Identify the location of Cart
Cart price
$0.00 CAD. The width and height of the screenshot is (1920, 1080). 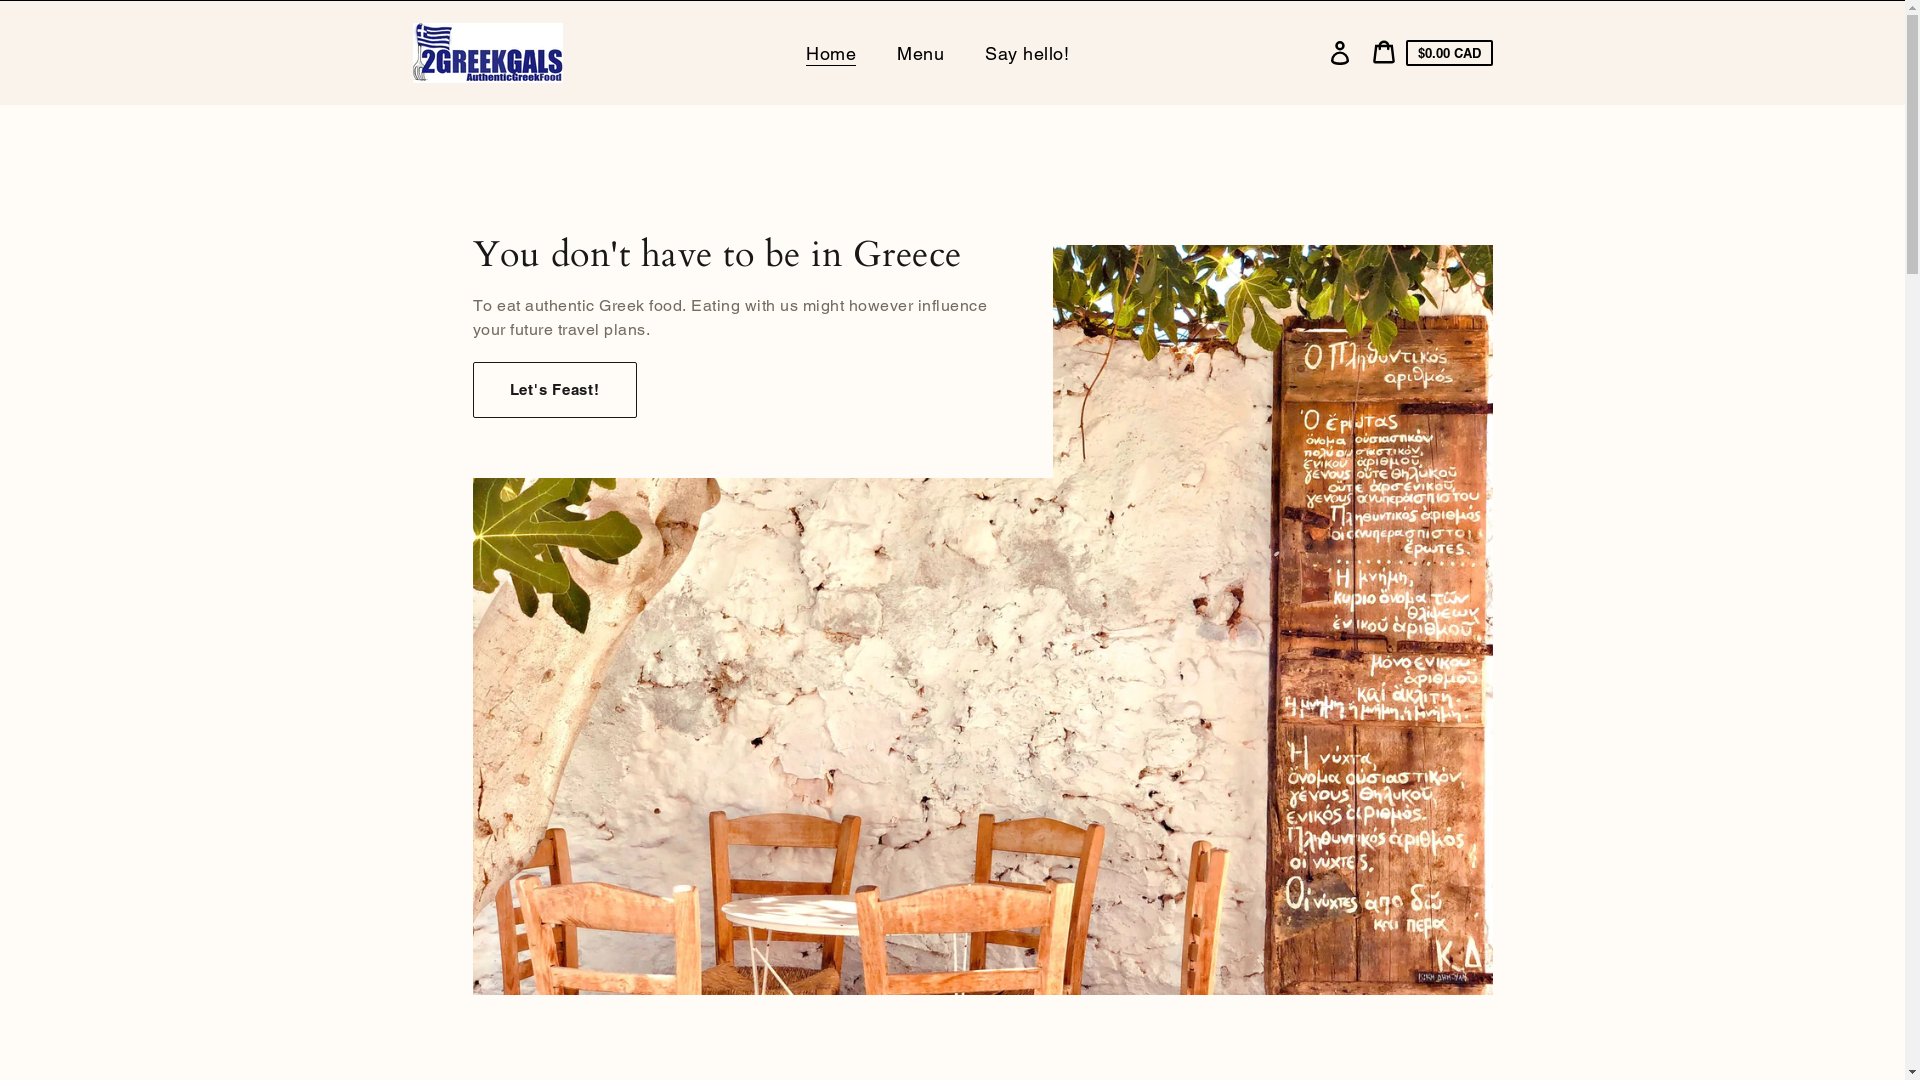
(1432, 54).